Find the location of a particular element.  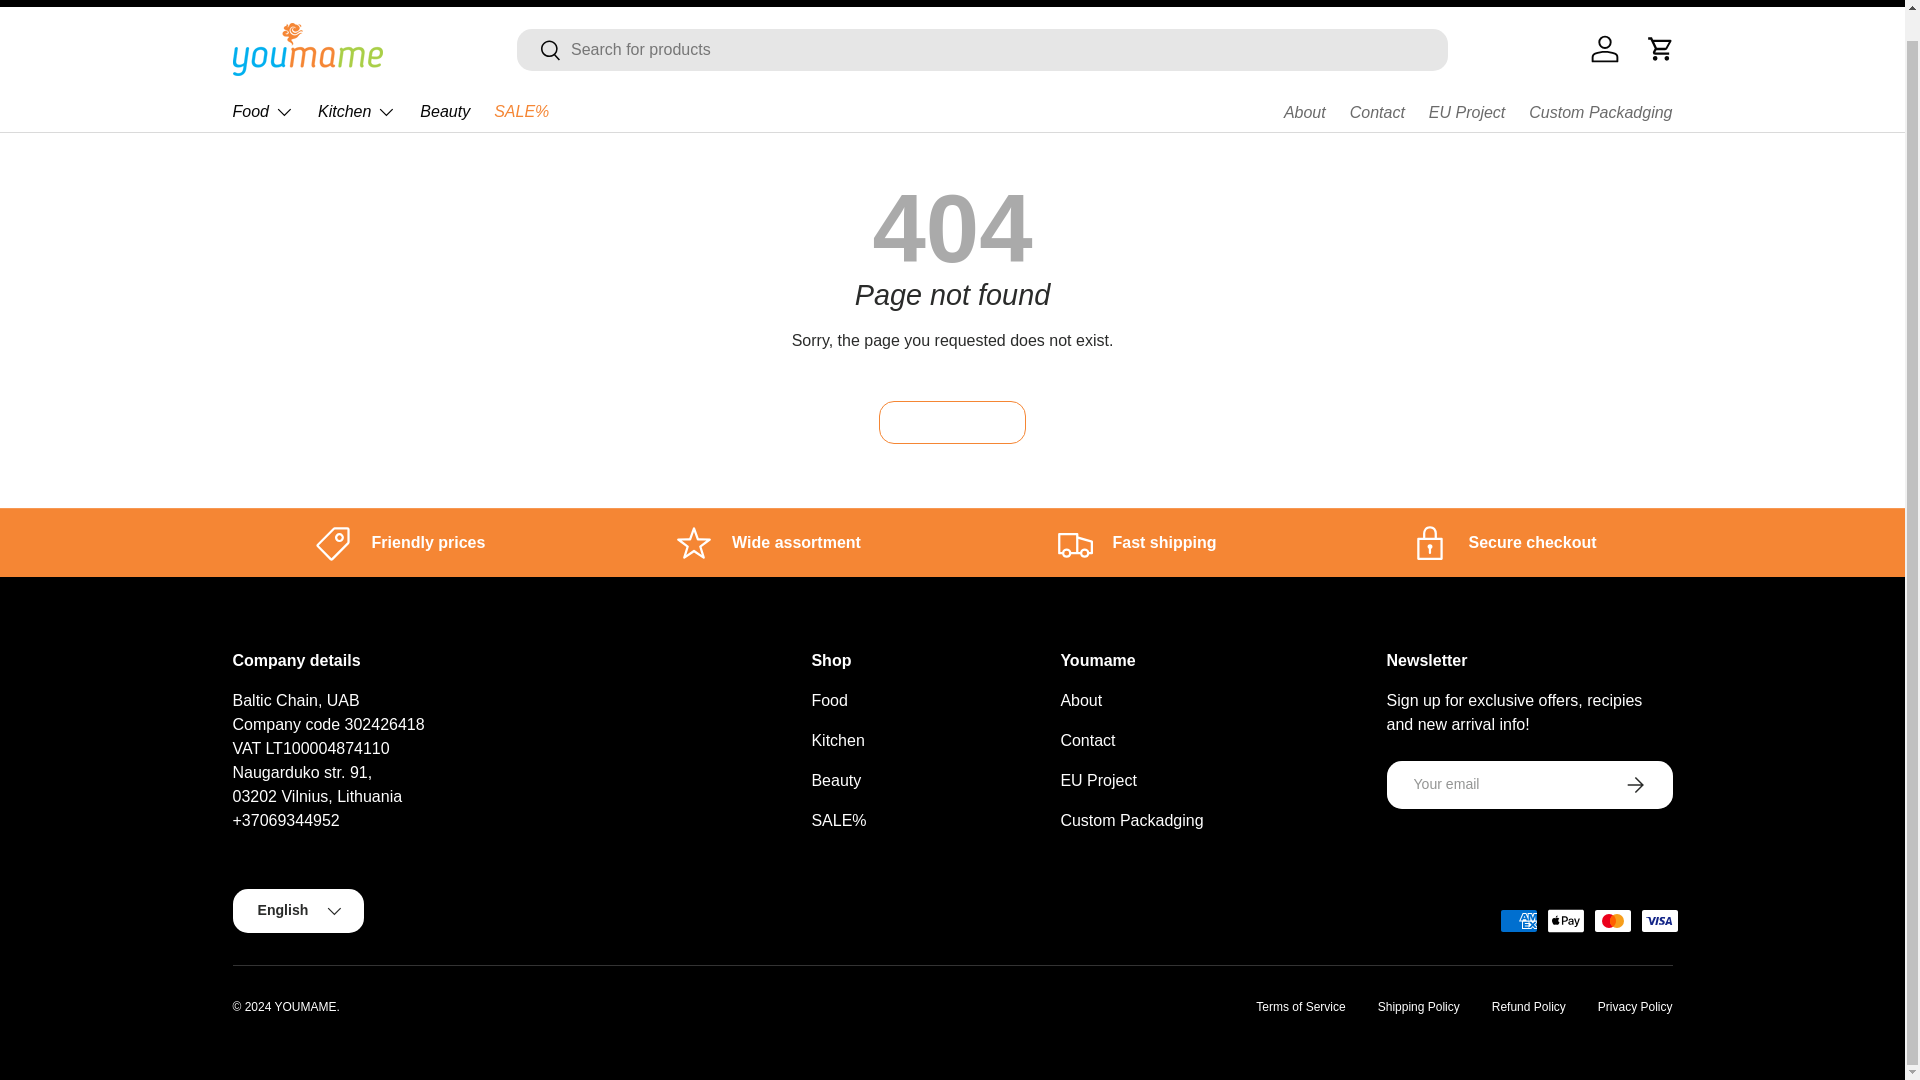

Food is located at coordinates (262, 111).